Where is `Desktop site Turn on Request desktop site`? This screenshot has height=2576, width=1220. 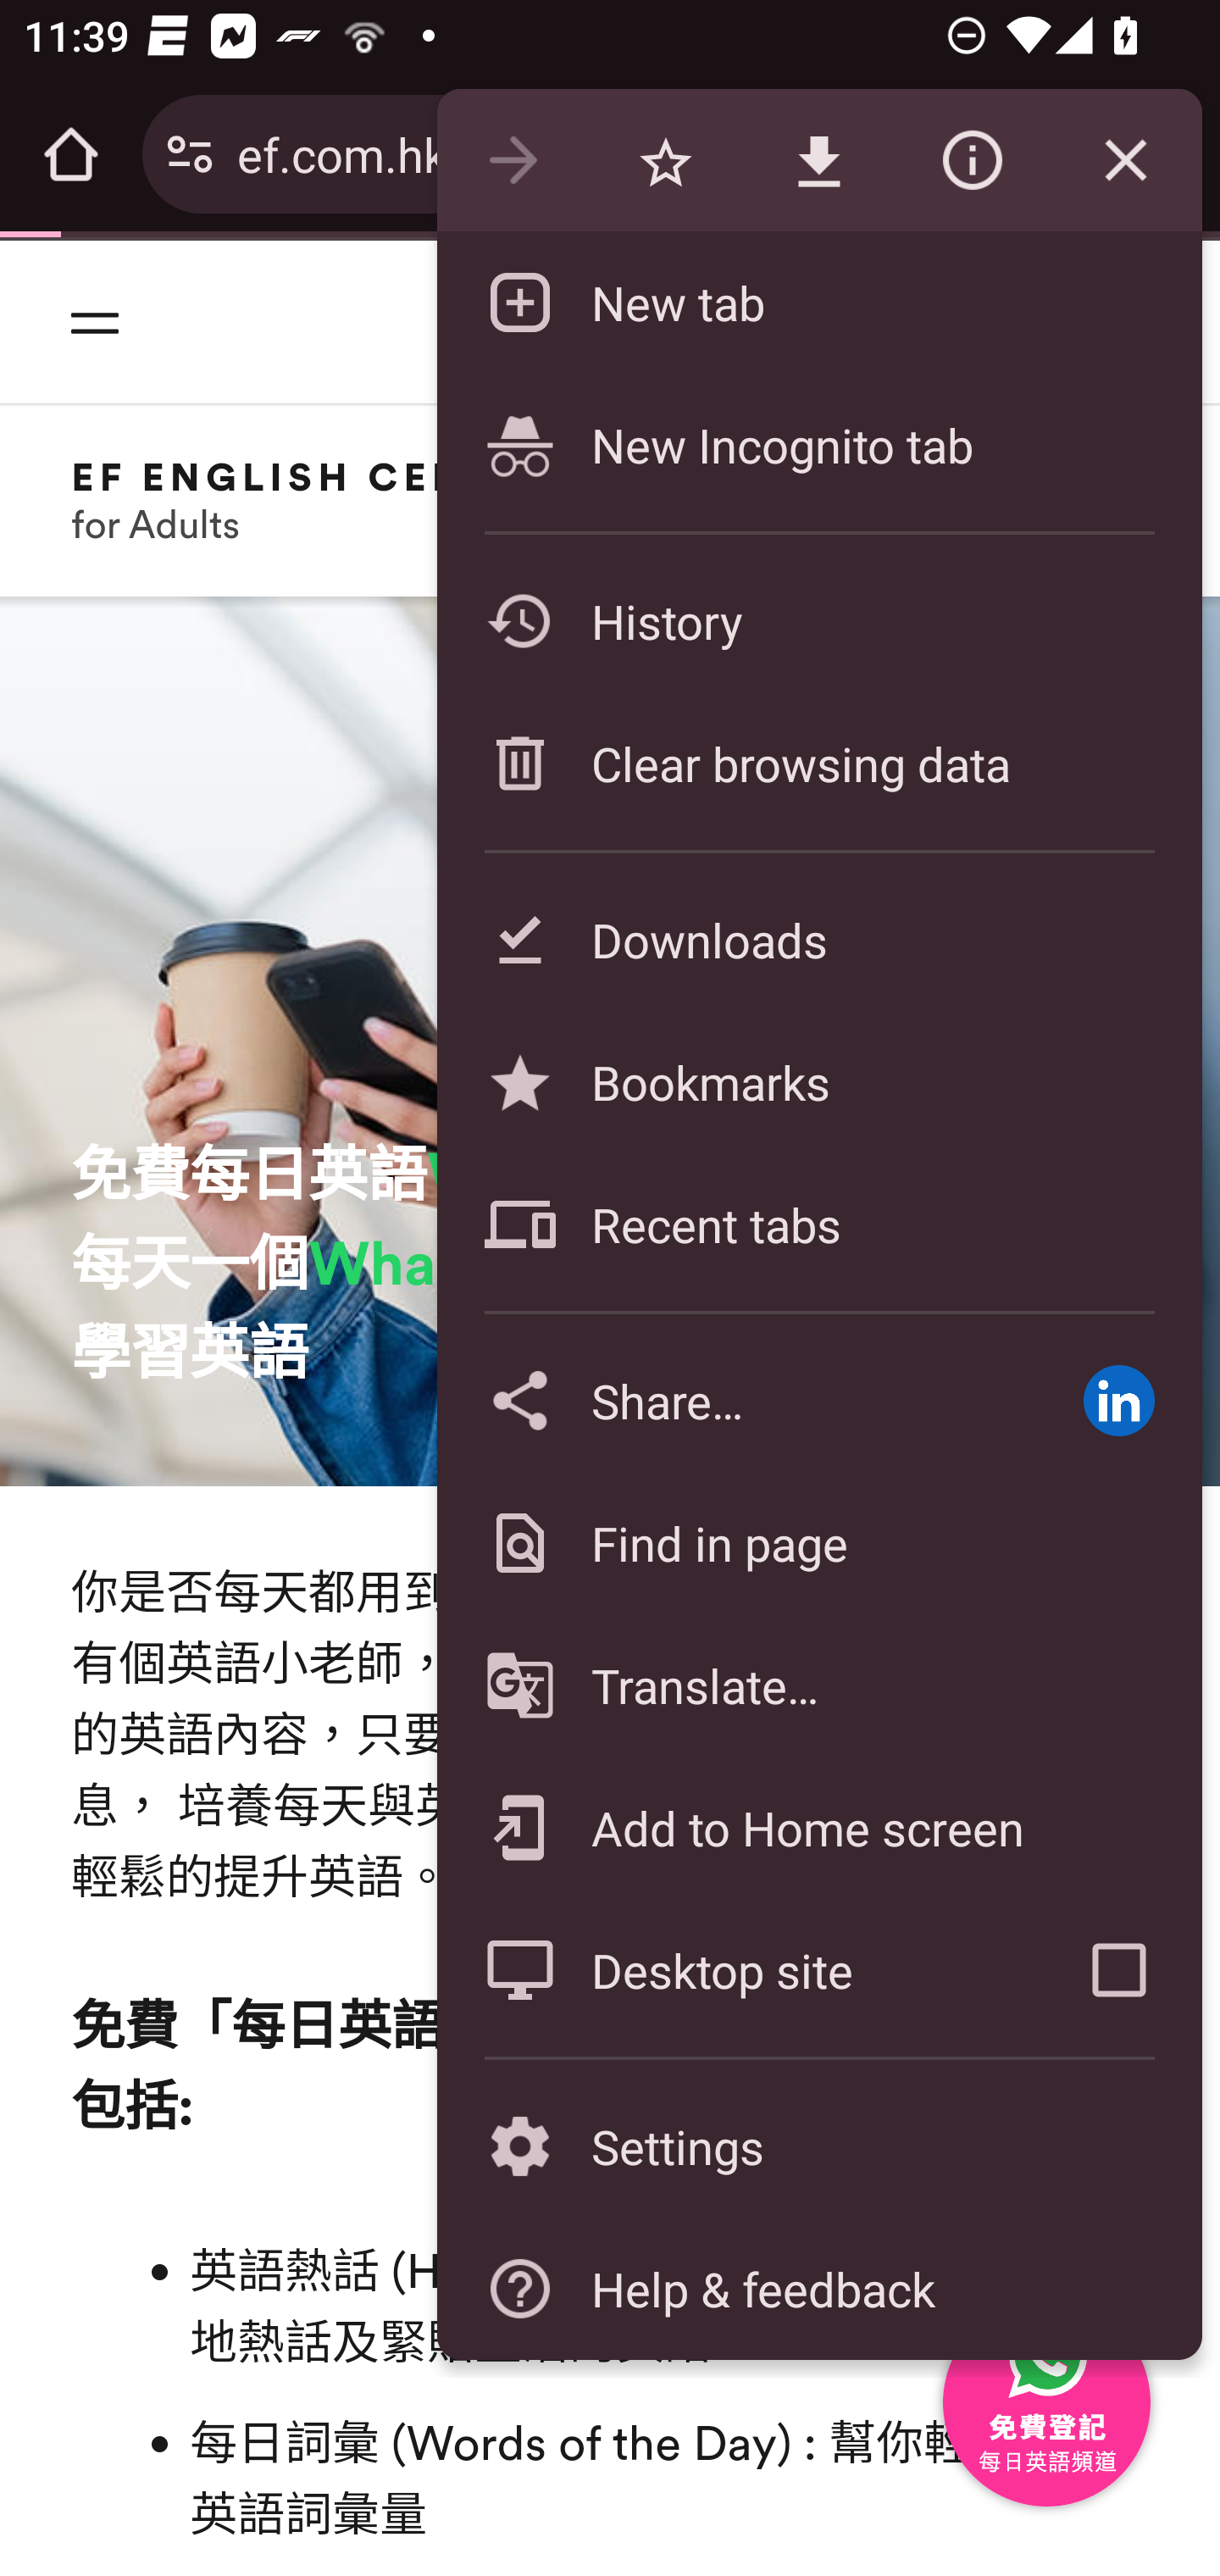
Desktop site Turn on Request desktop site is located at coordinates (735, 1969).